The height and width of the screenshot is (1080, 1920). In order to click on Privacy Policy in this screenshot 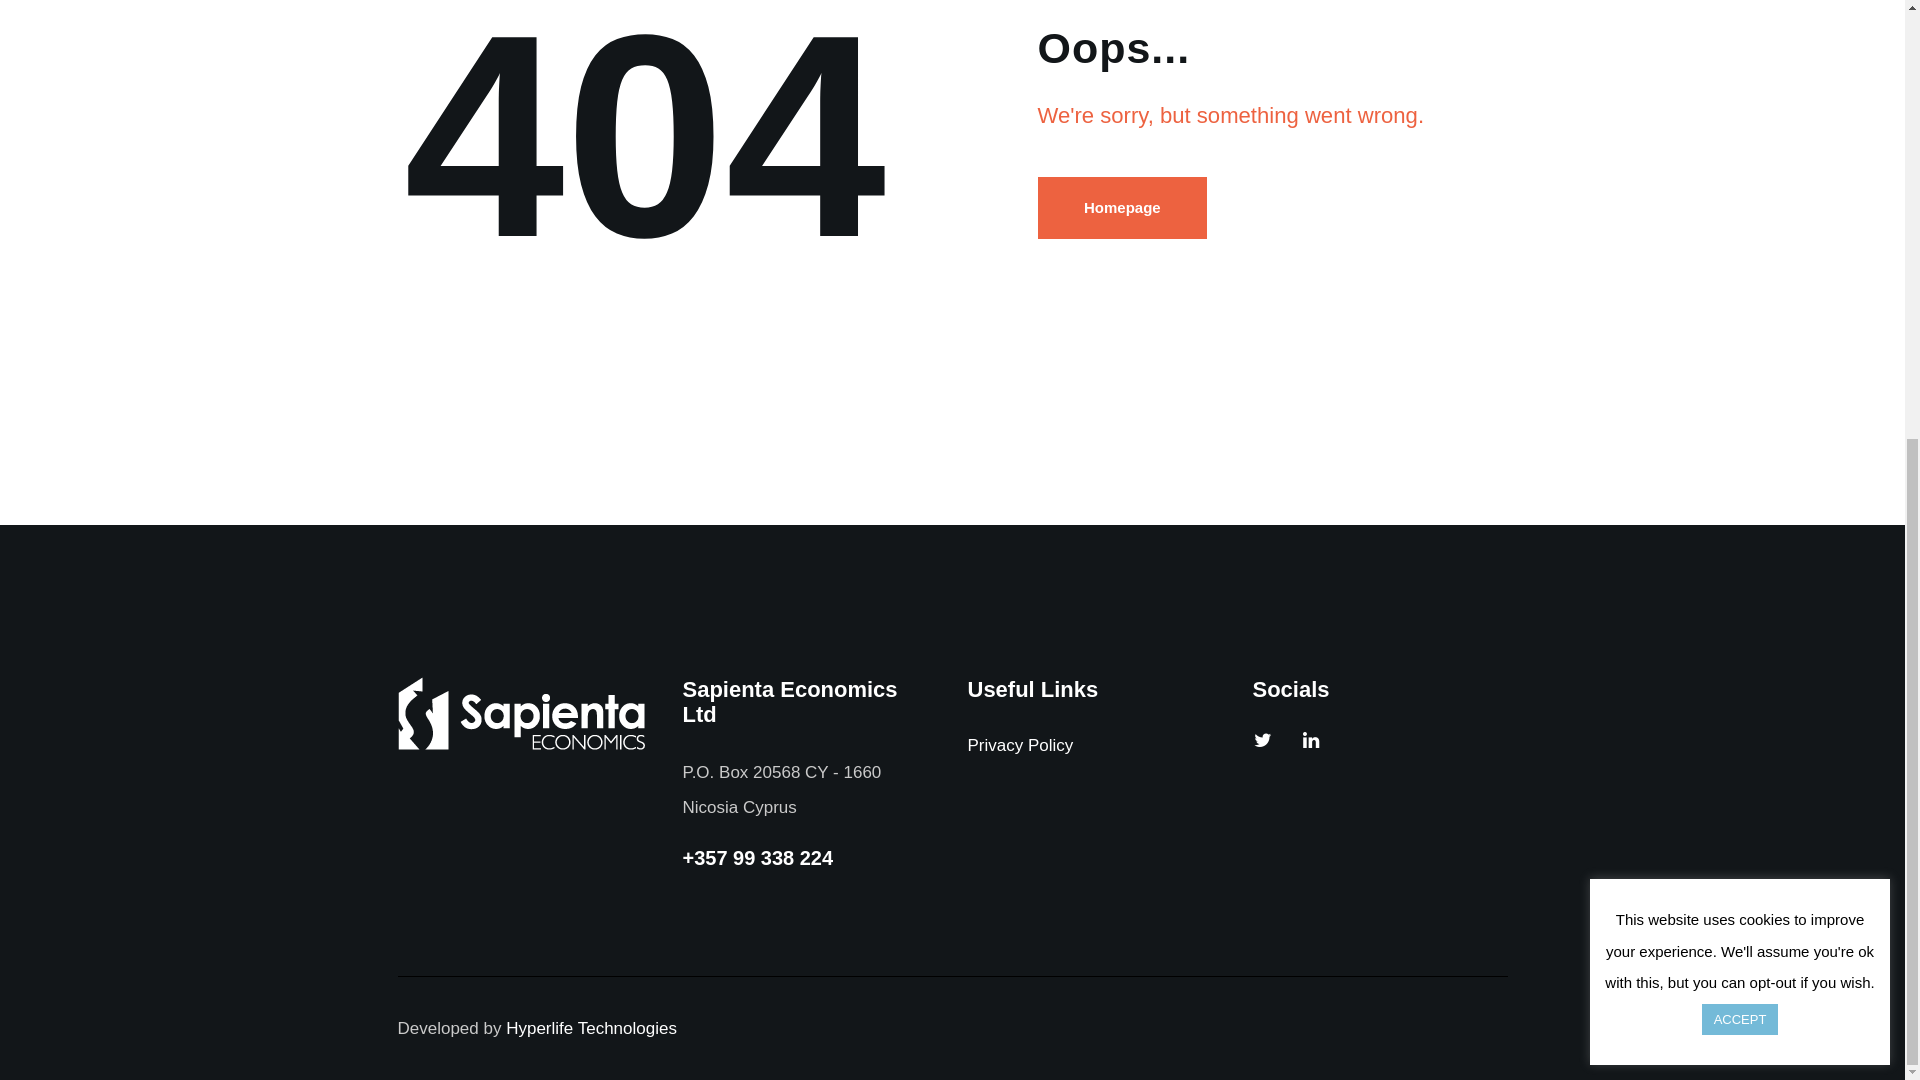, I will do `click(1020, 744)`.